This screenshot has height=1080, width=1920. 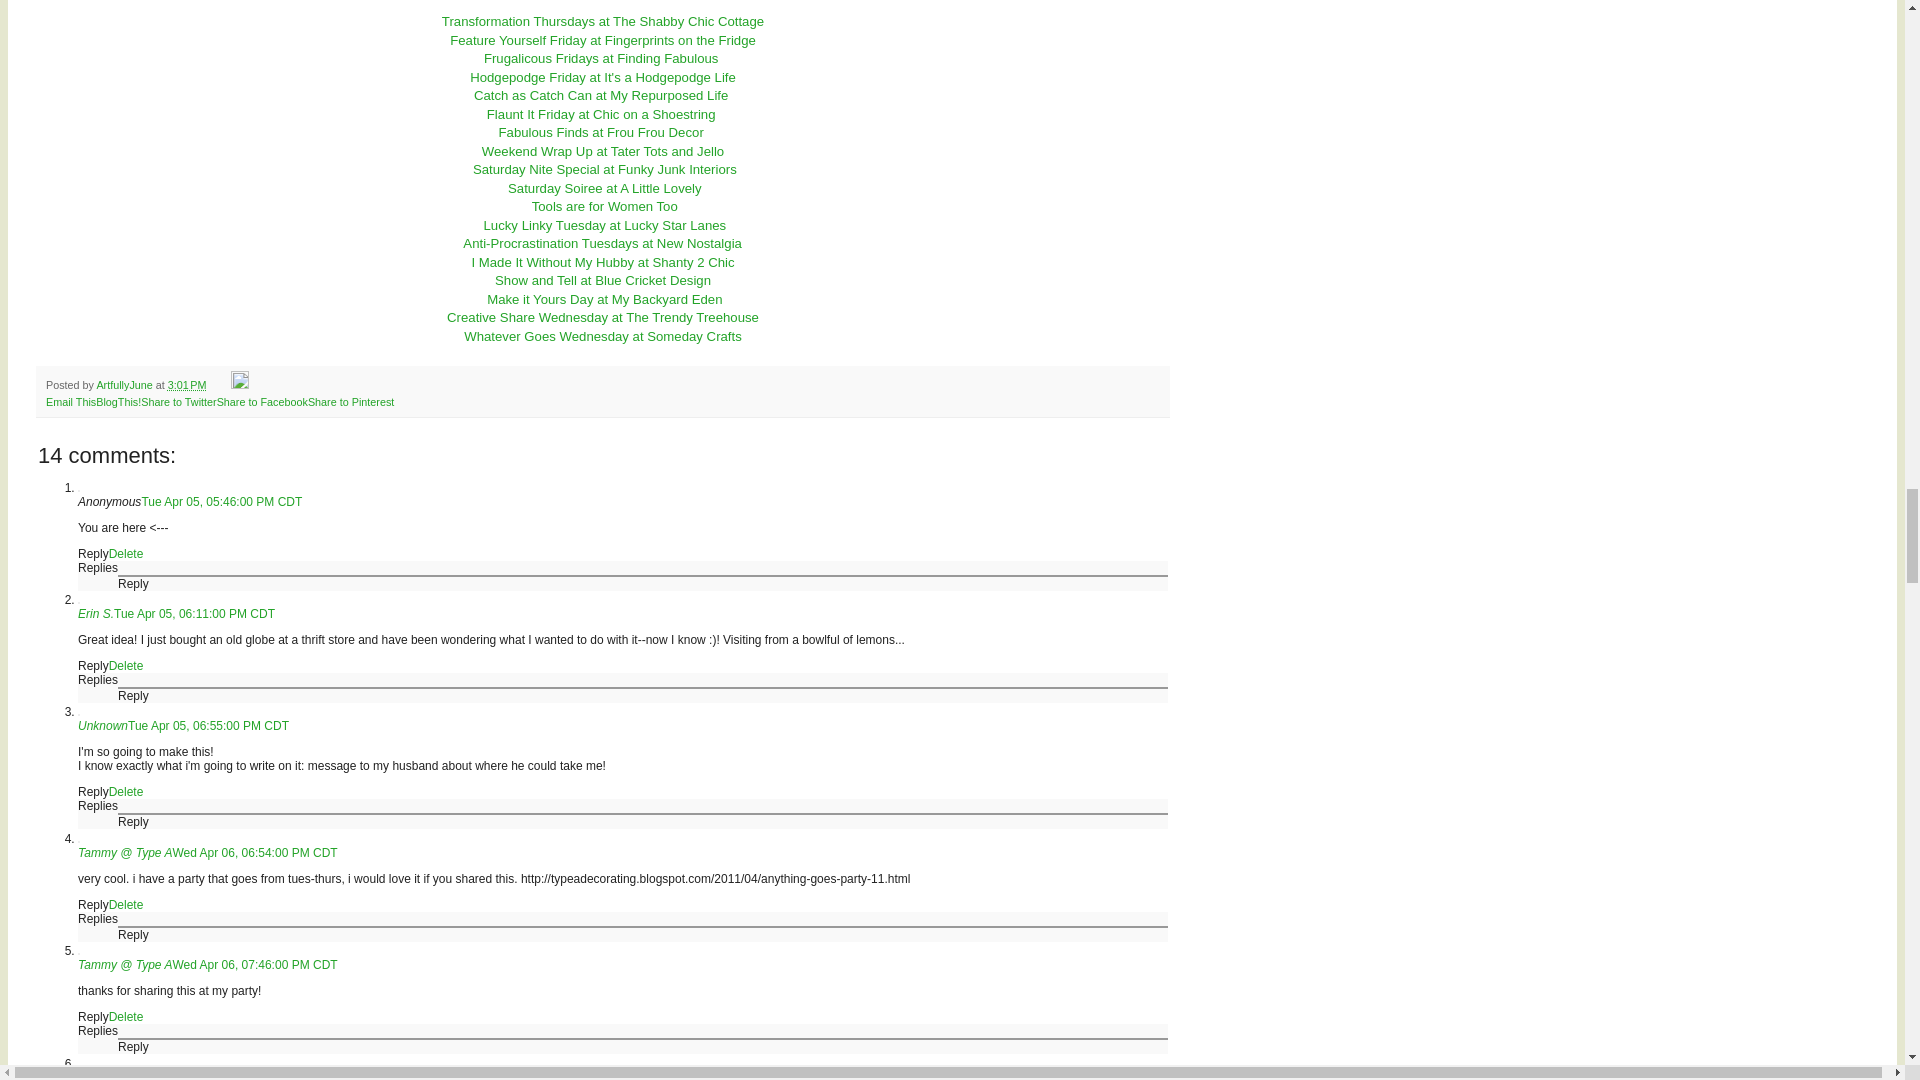 I want to click on Delete, so click(x=126, y=553).